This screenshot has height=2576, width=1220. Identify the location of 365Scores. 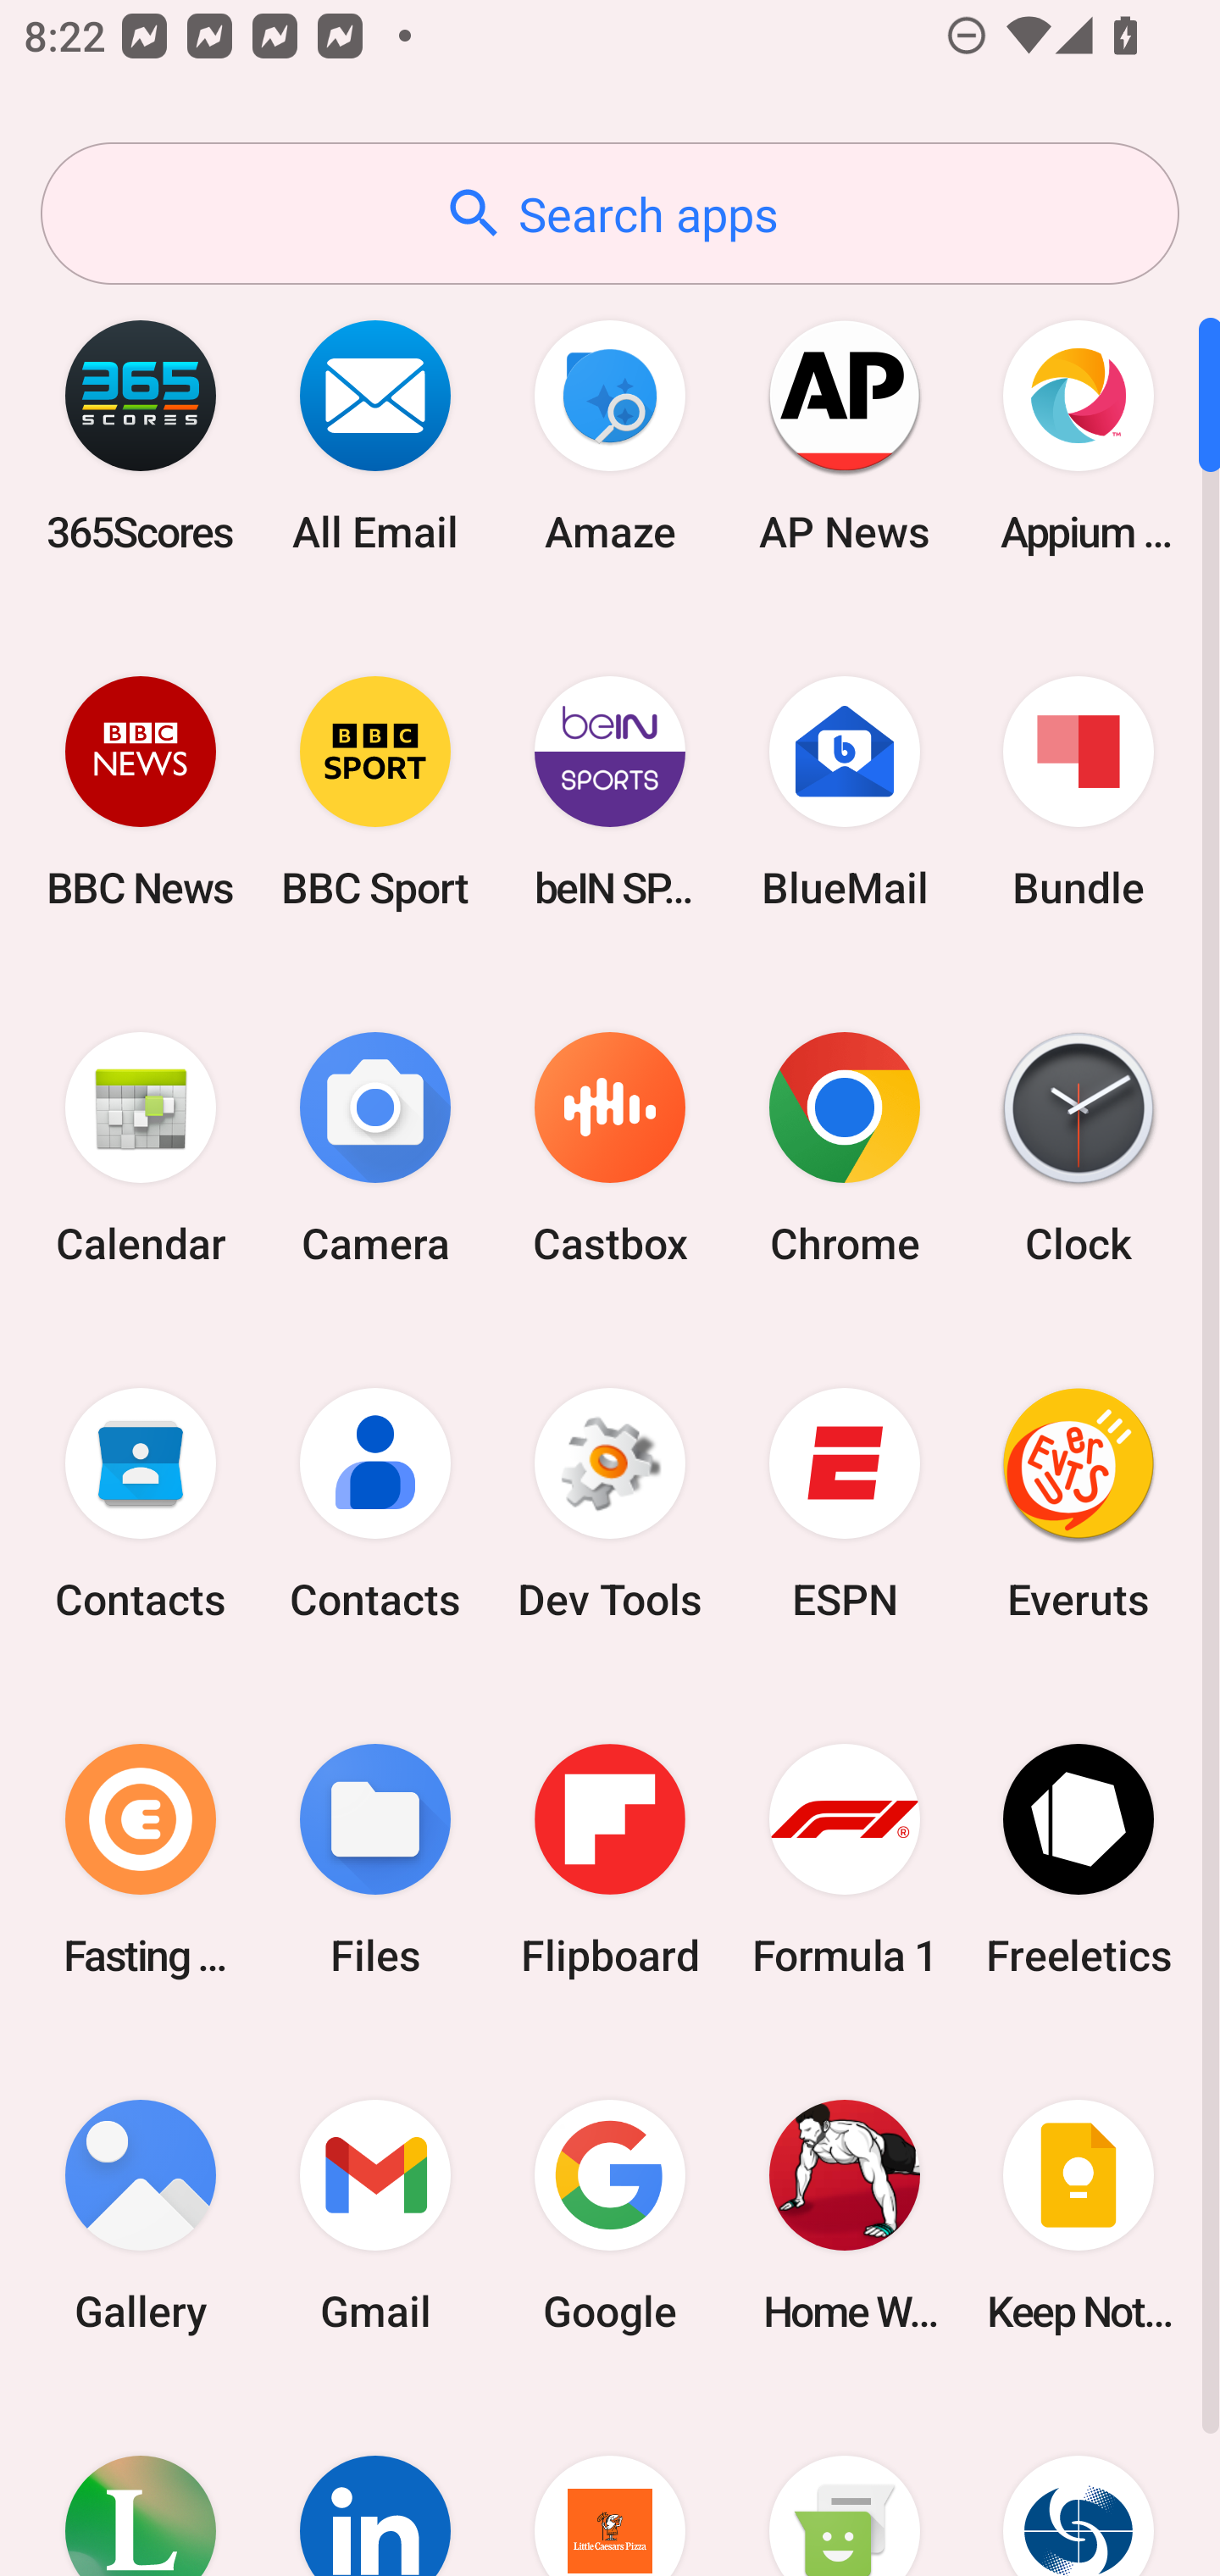
(141, 436).